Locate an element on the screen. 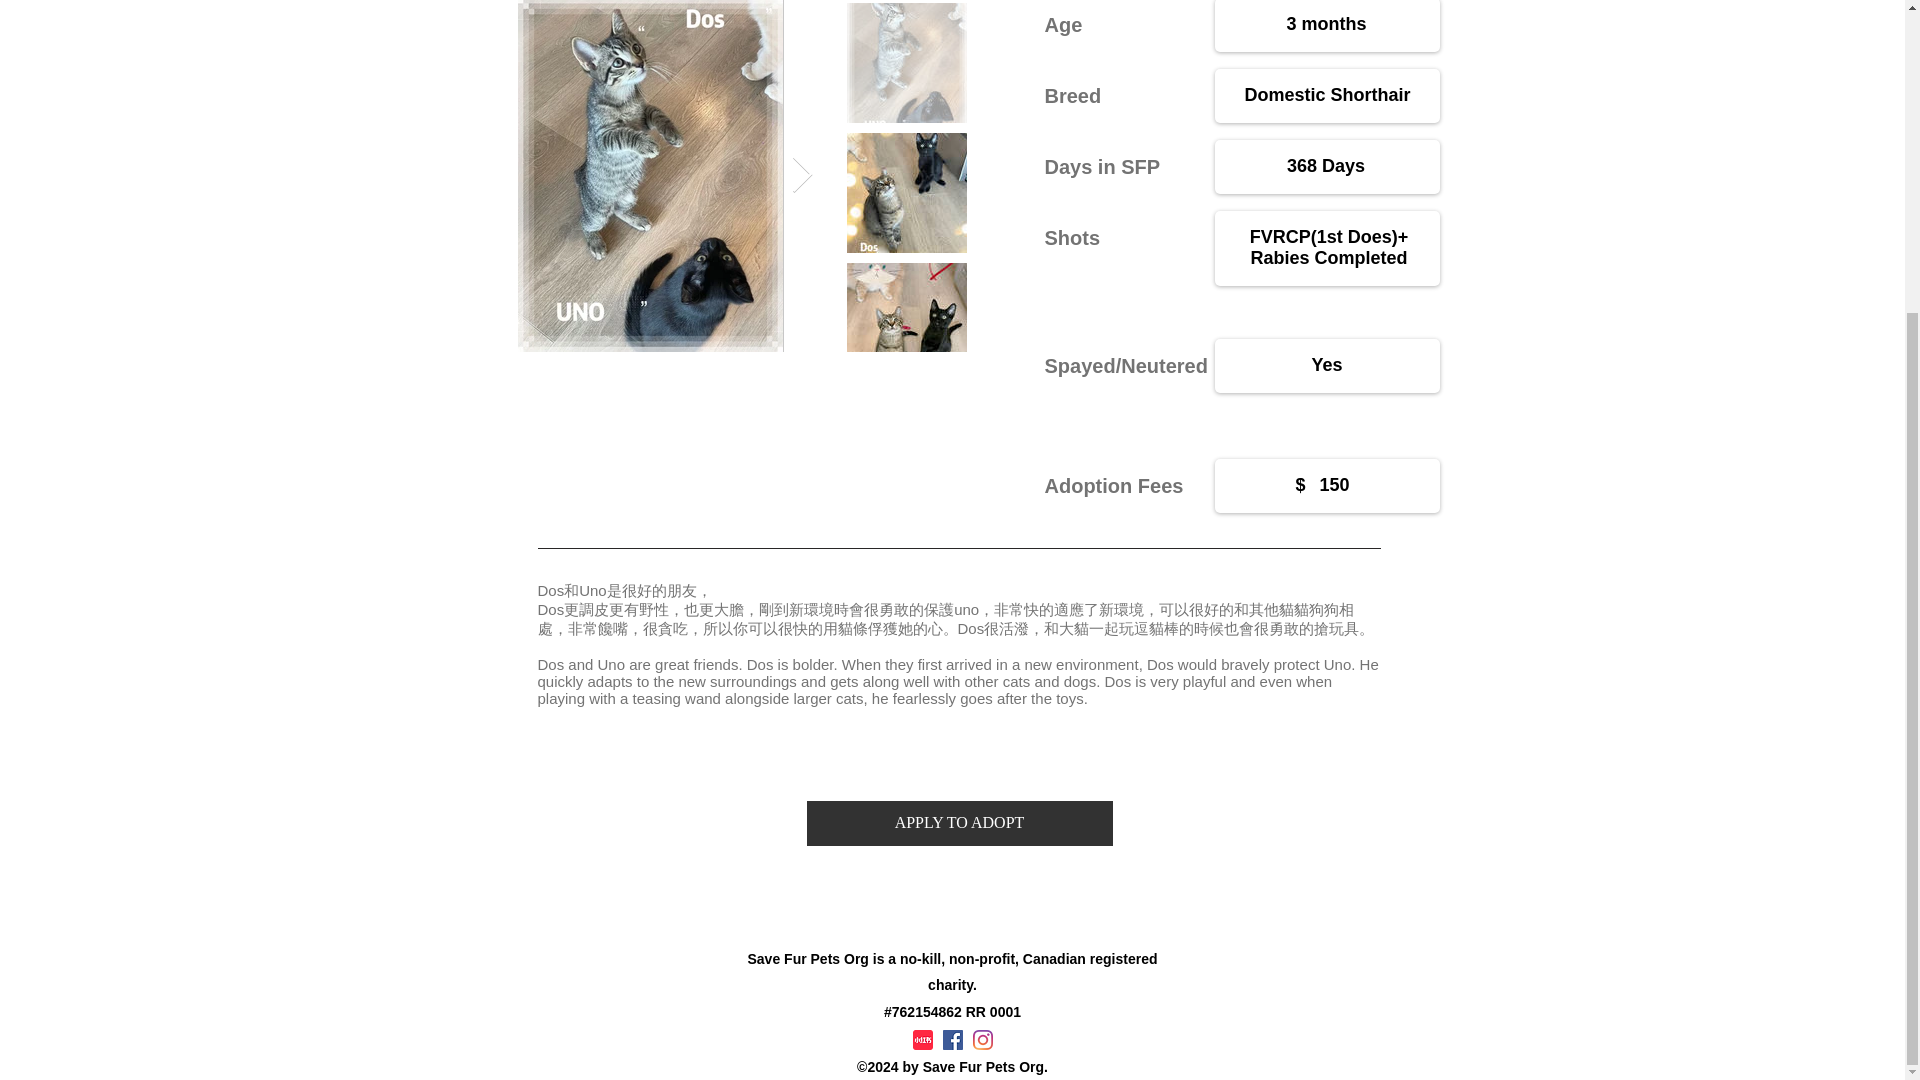 Image resolution: width=1920 pixels, height=1080 pixels. APPLY TO ADOPT is located at coordinates (958, 823).